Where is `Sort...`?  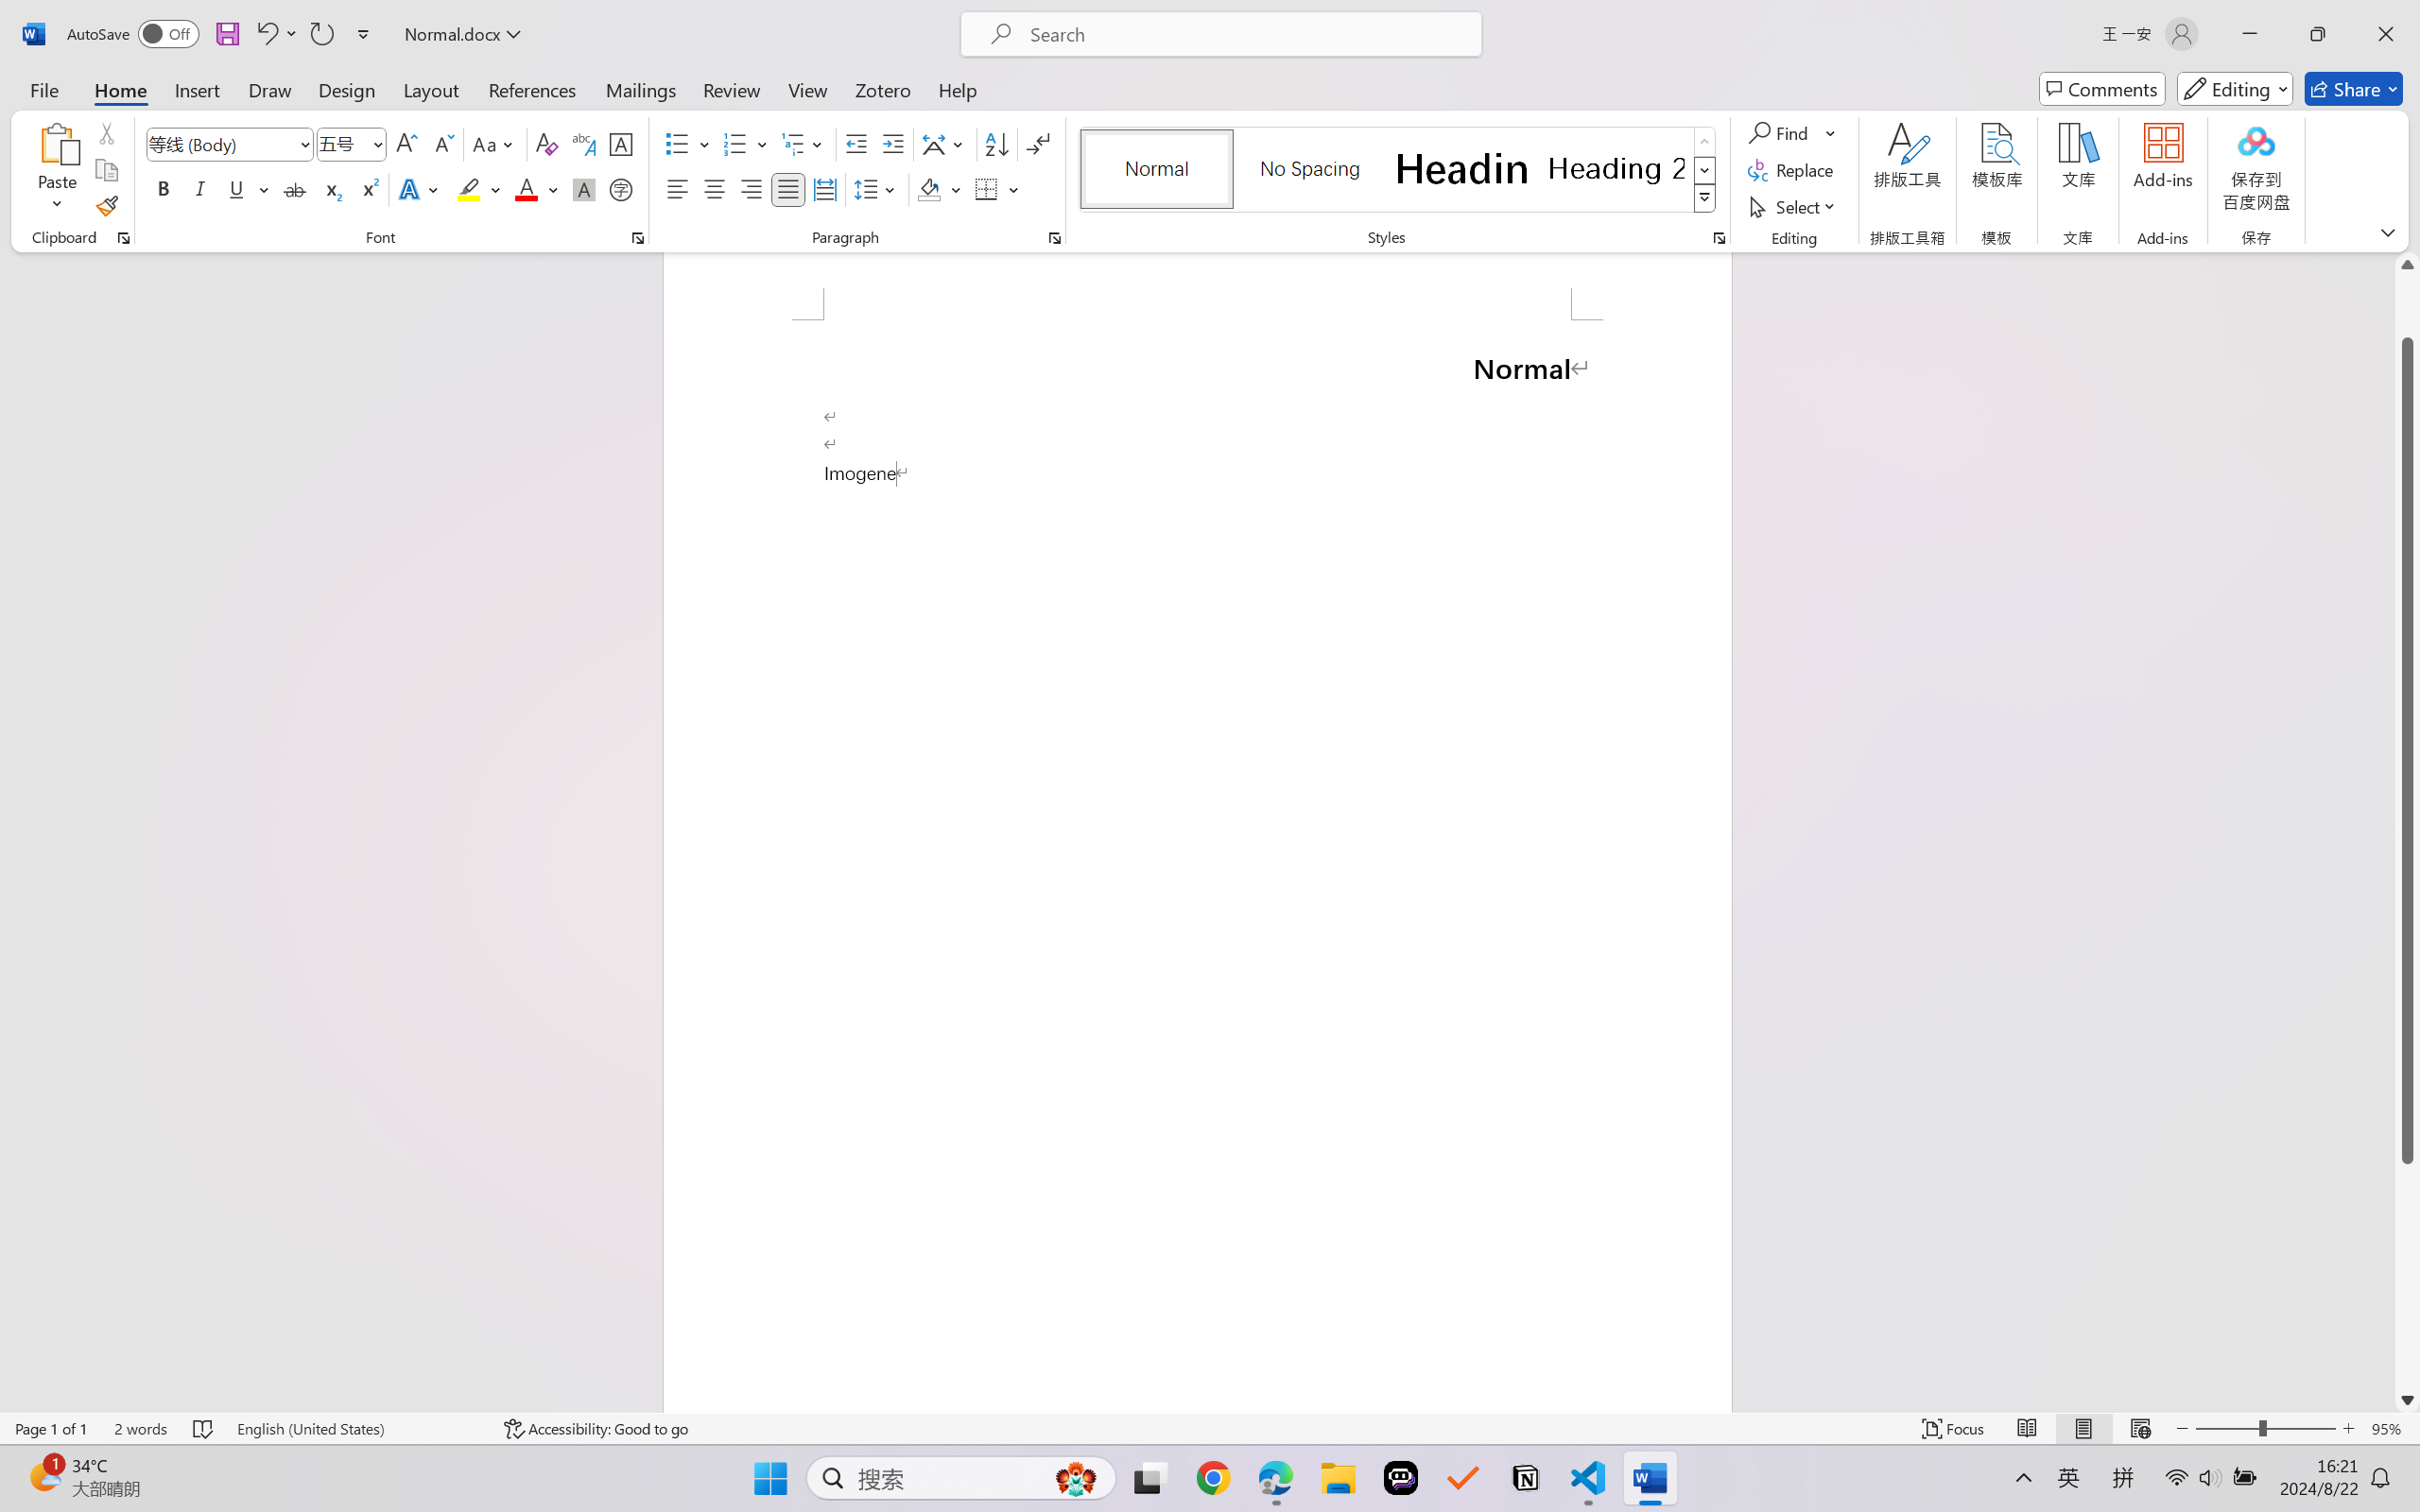 Sort... is located at coordinates (996, 144).